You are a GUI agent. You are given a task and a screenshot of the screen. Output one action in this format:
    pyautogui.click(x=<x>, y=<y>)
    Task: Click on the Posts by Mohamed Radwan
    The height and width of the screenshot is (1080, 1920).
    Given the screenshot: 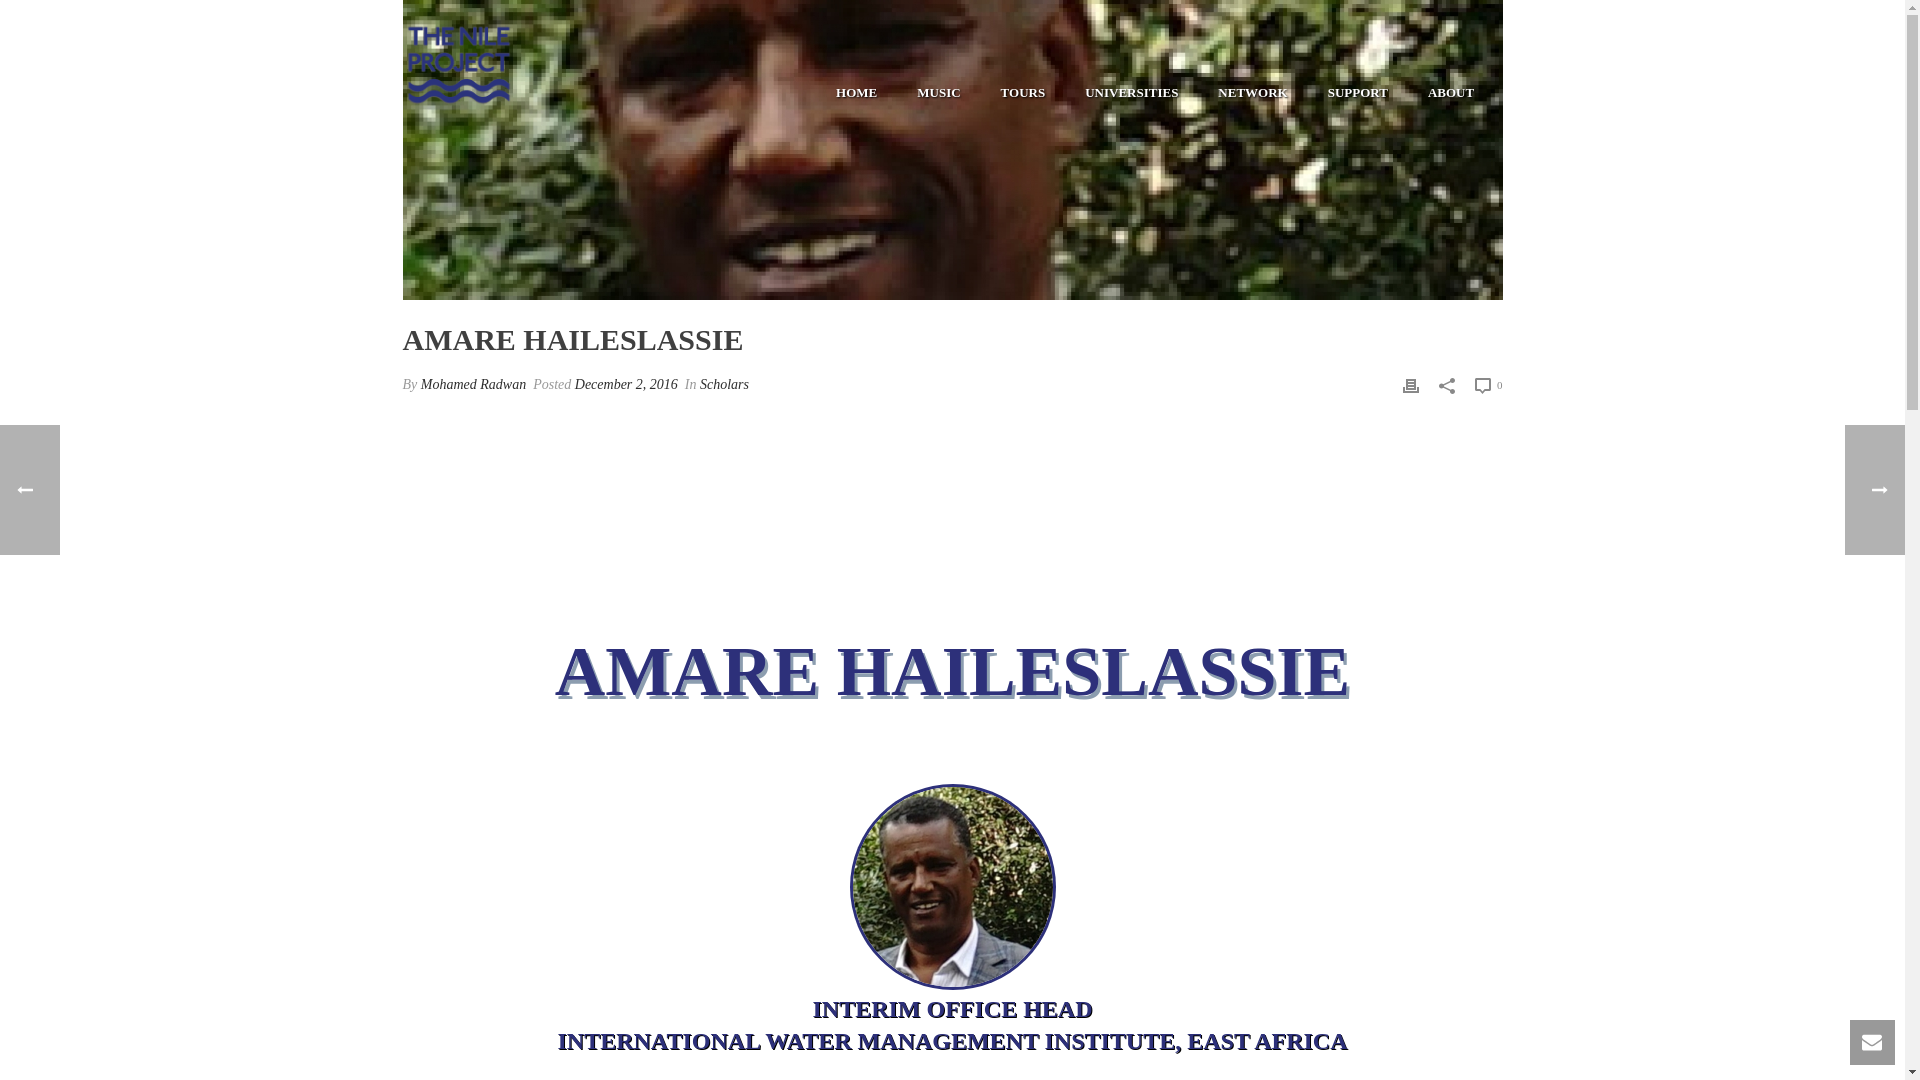 What is the action you would take?
    pyautogui.click(x=473, y=384)
    